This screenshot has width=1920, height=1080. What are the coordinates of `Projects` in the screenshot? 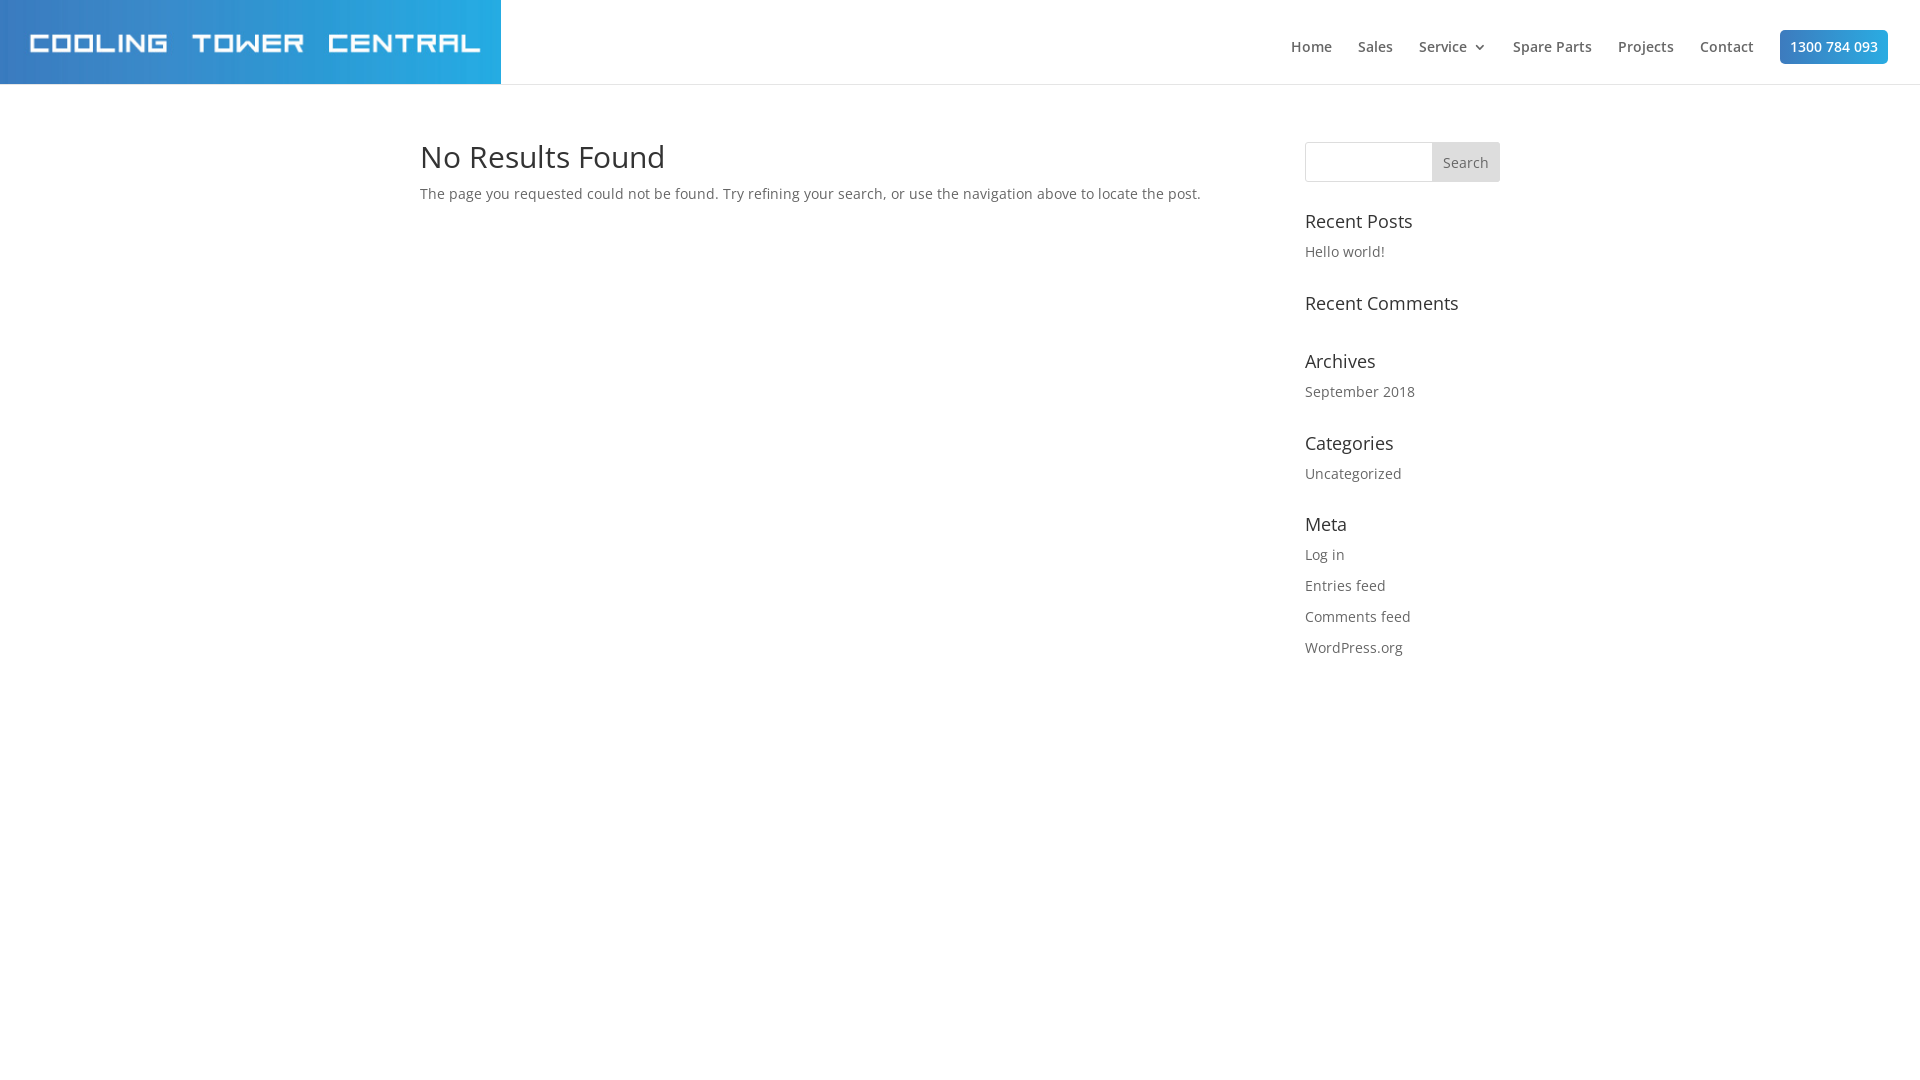 It's located at (1646, 62).